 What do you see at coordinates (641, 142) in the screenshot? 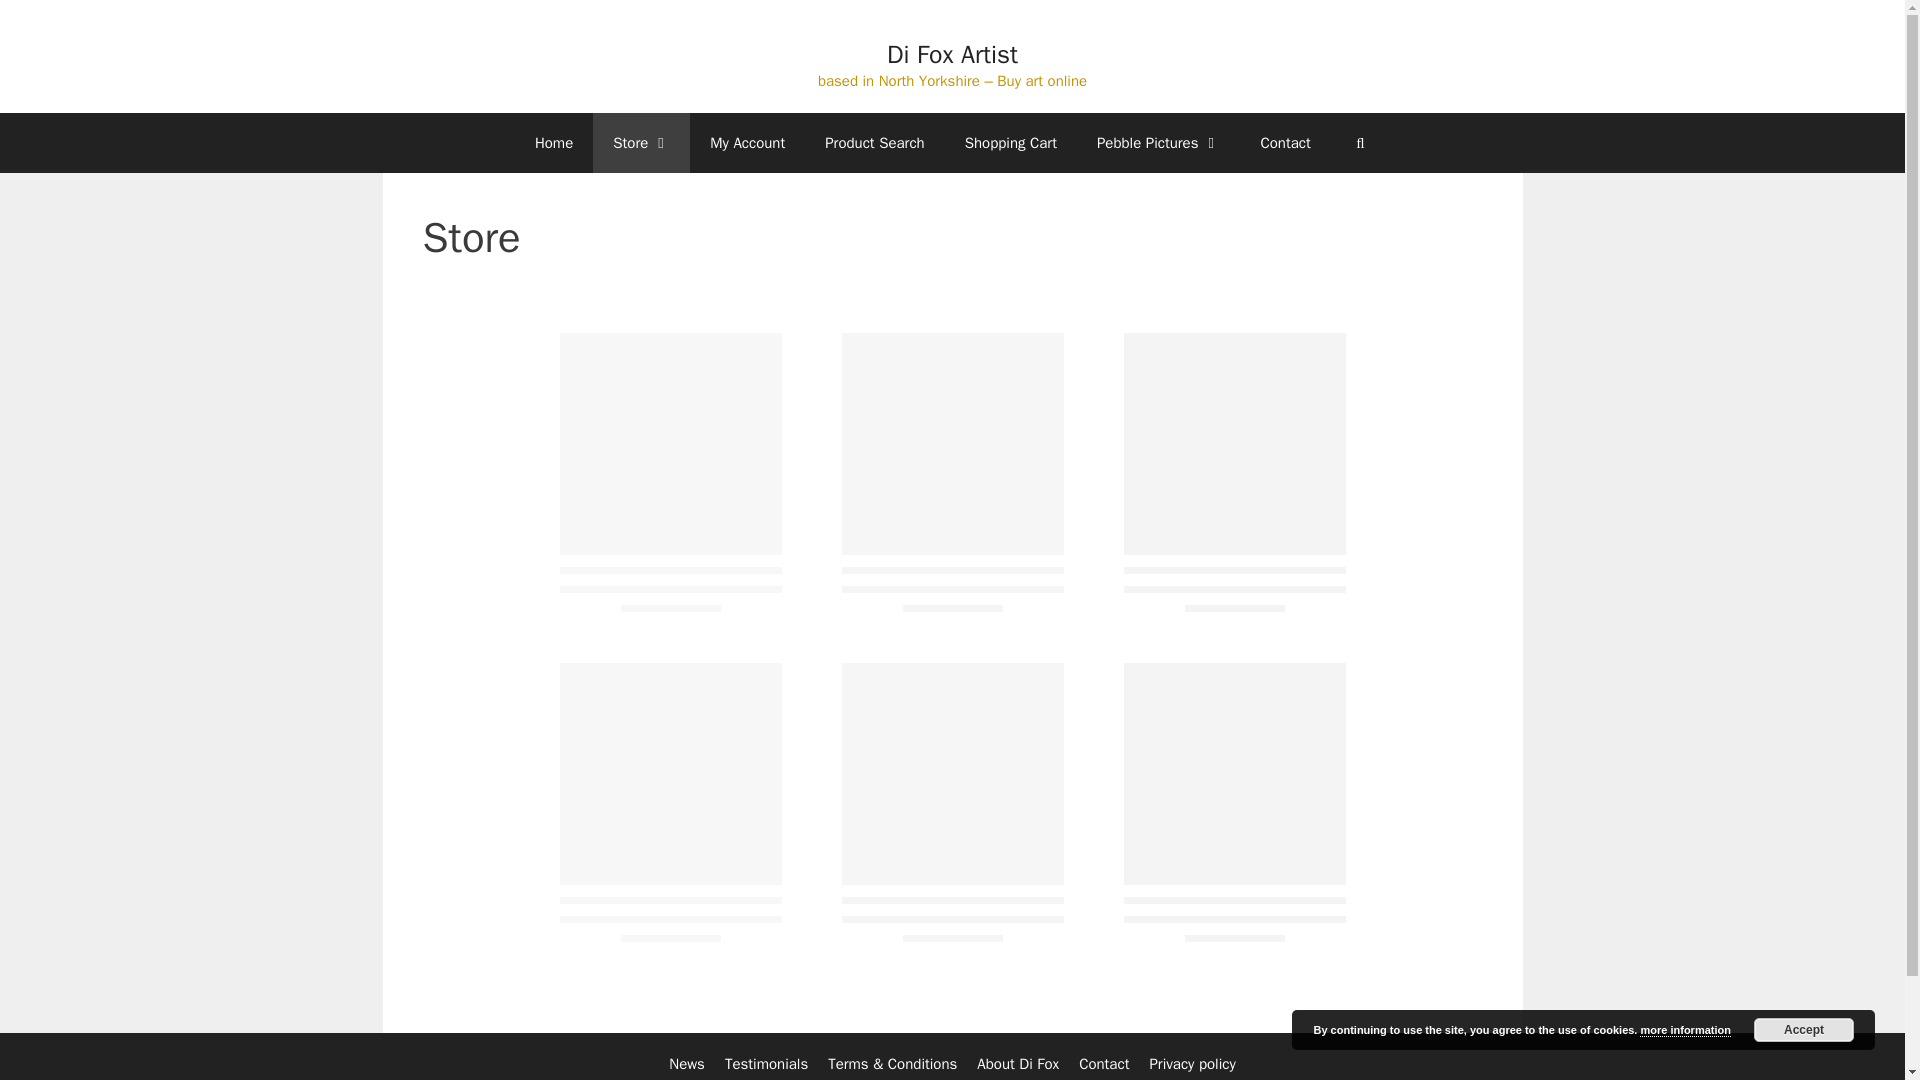
I see `Store` at bounding box center [641, 142].